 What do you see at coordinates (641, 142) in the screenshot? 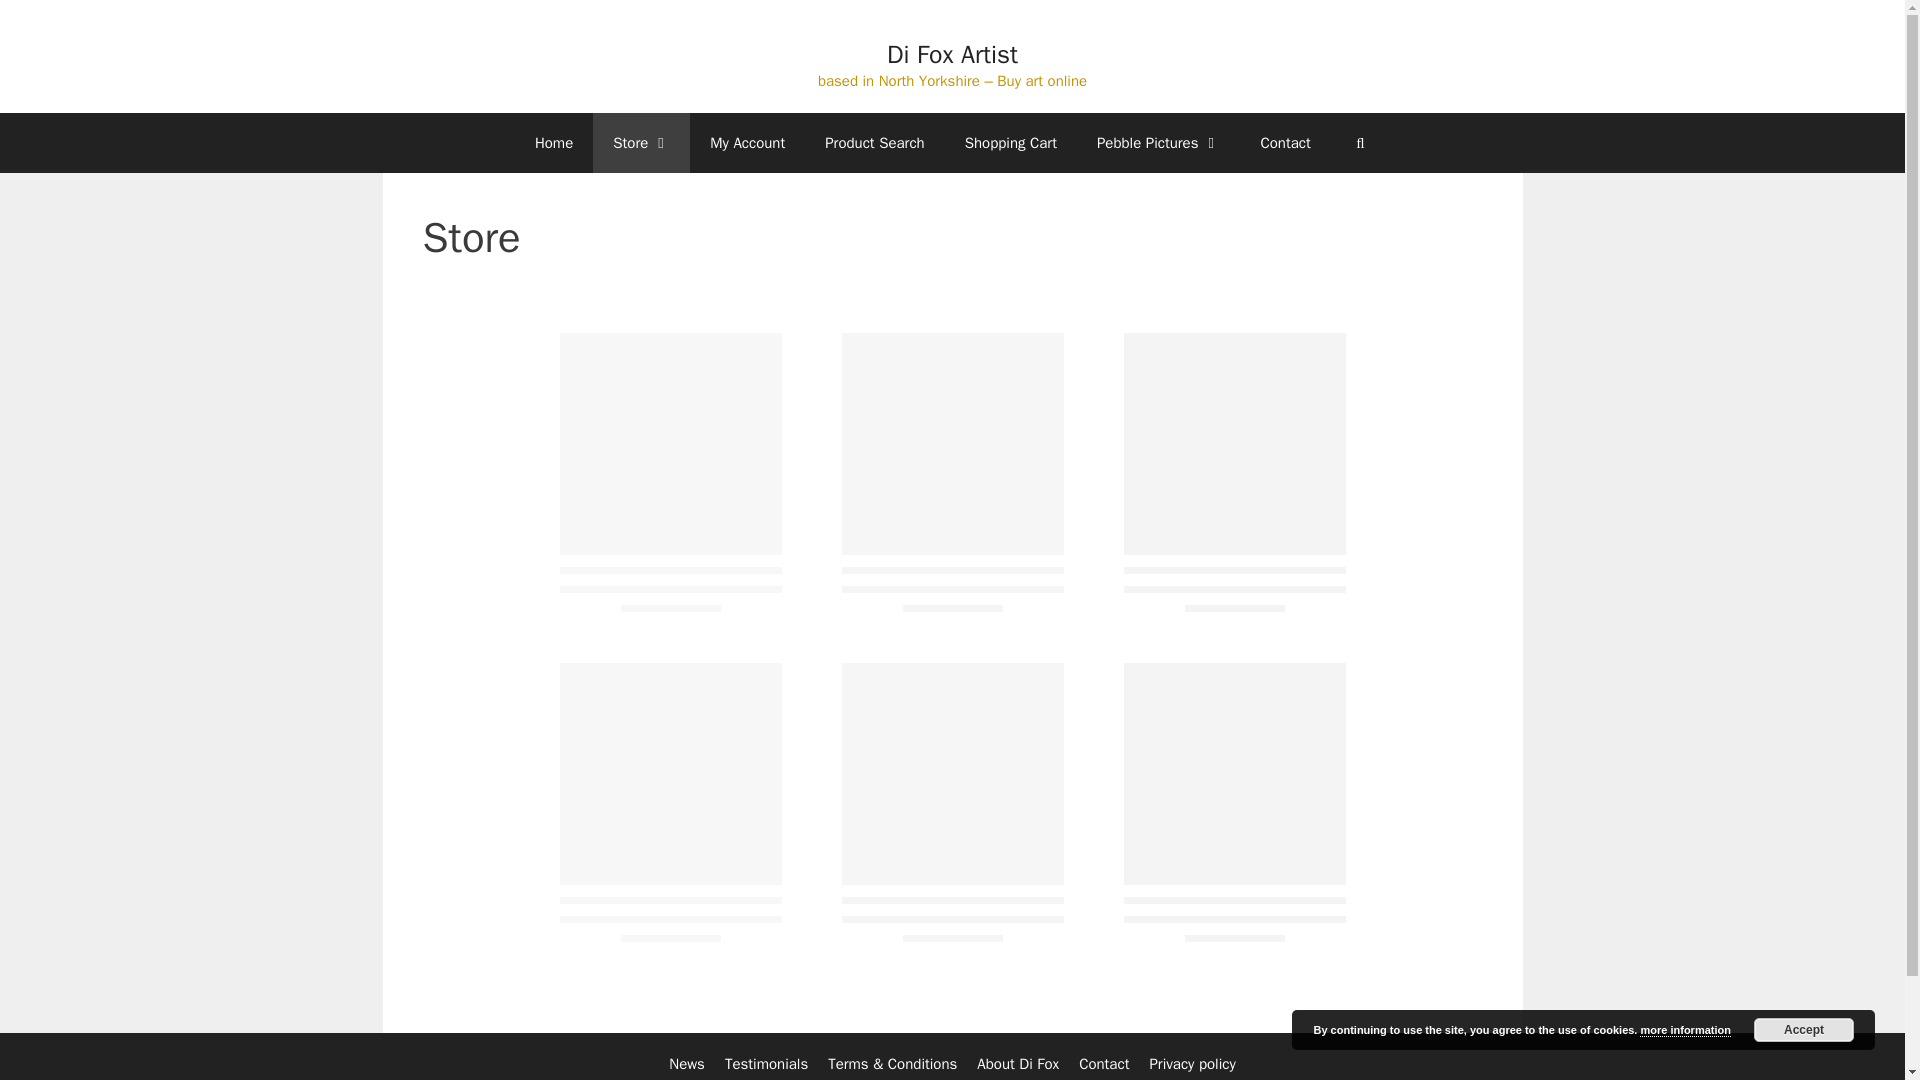
I see `Store` at bounding box center [641, 142].